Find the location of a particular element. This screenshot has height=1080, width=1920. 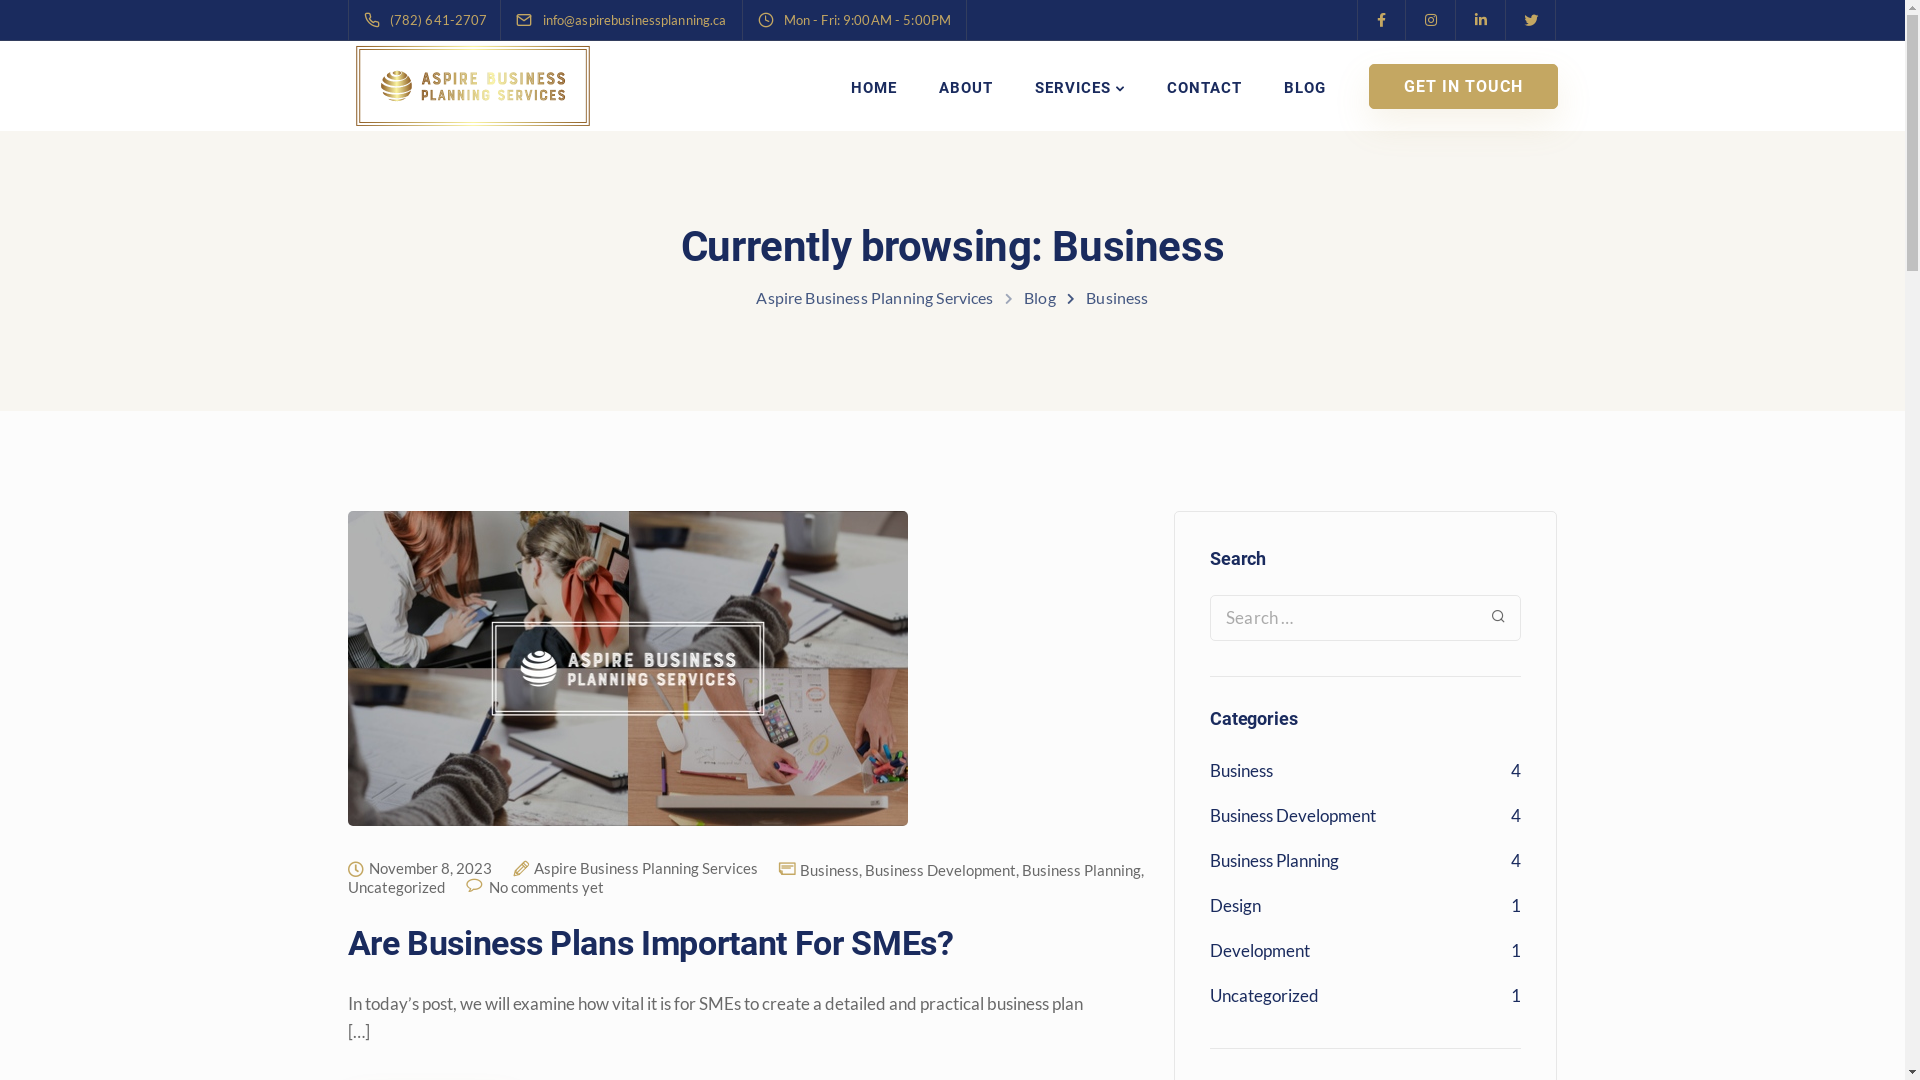

Marketing Research is located at coordinates (736, 920).